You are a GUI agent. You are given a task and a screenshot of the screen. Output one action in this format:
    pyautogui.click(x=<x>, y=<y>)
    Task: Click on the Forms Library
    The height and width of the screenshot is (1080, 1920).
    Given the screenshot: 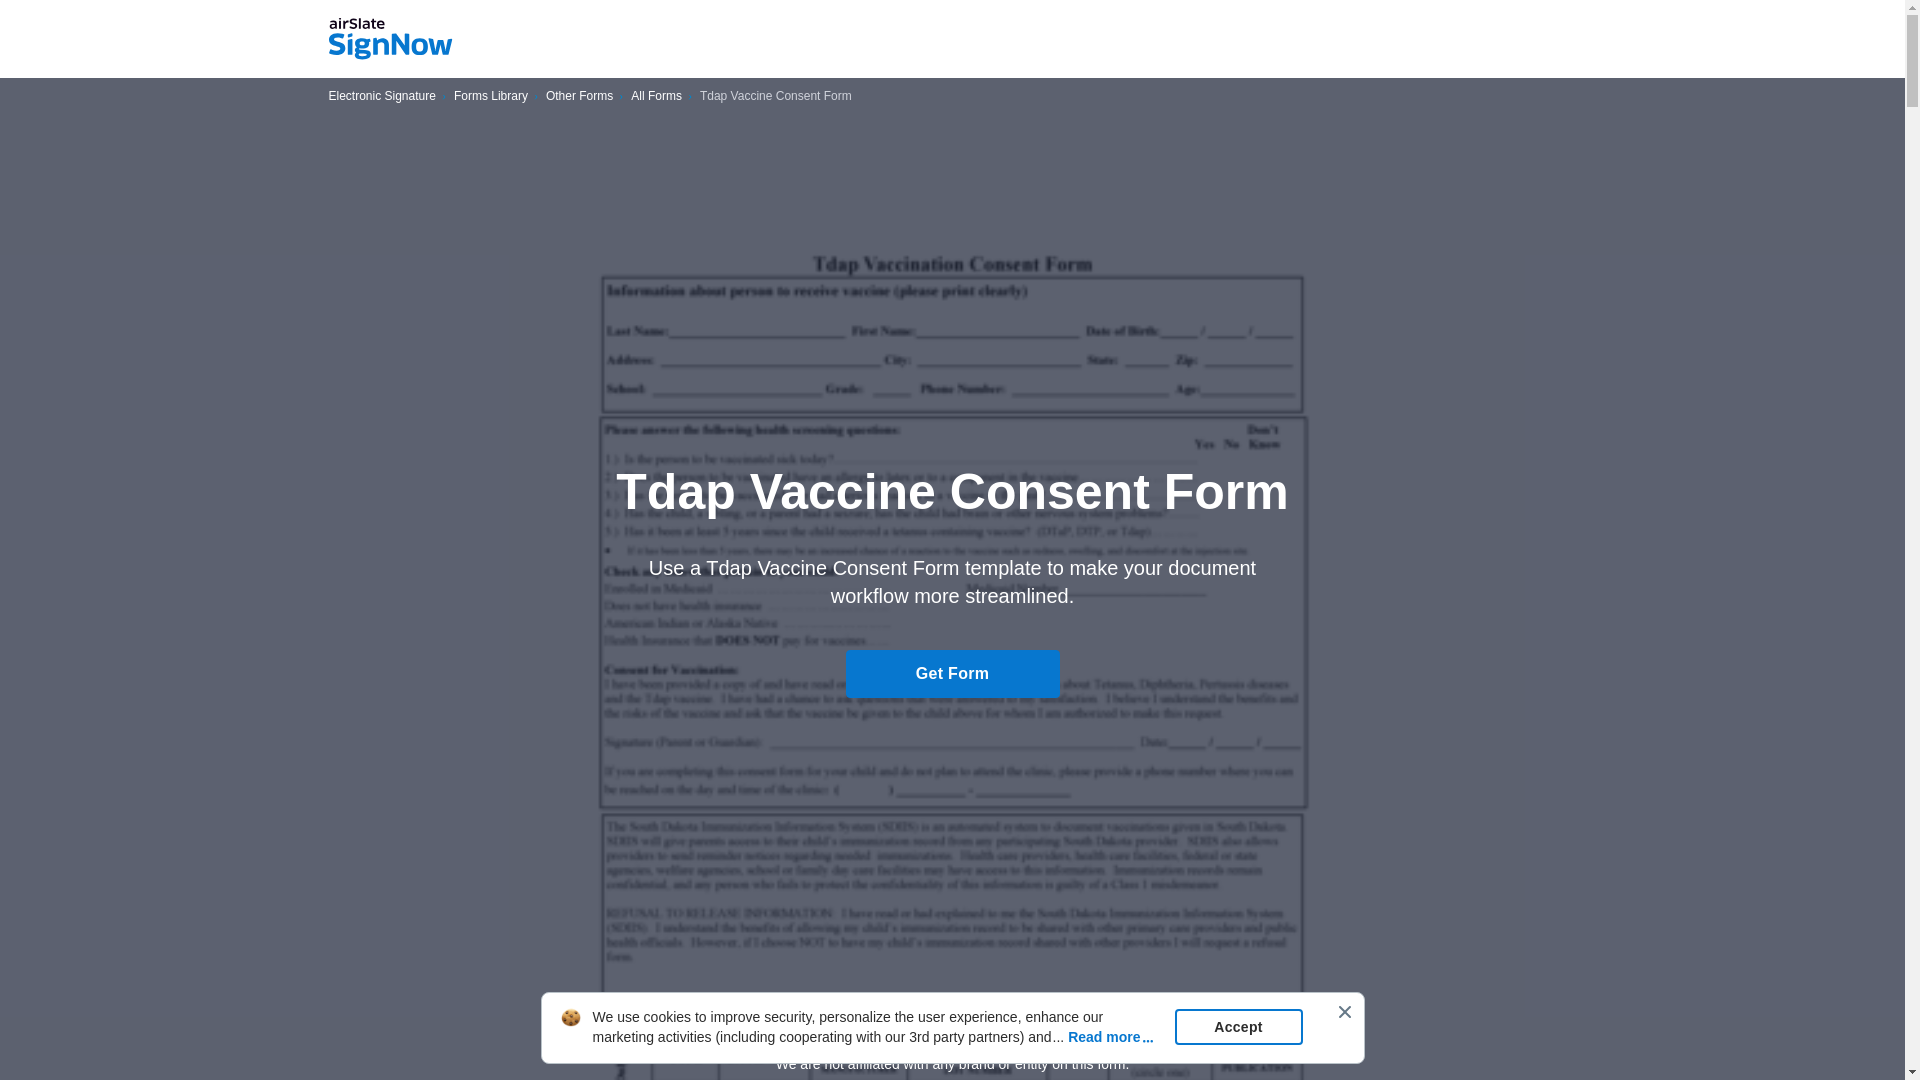 What is the action you would take?
    pyautogui.click(x=490, y=96)
    